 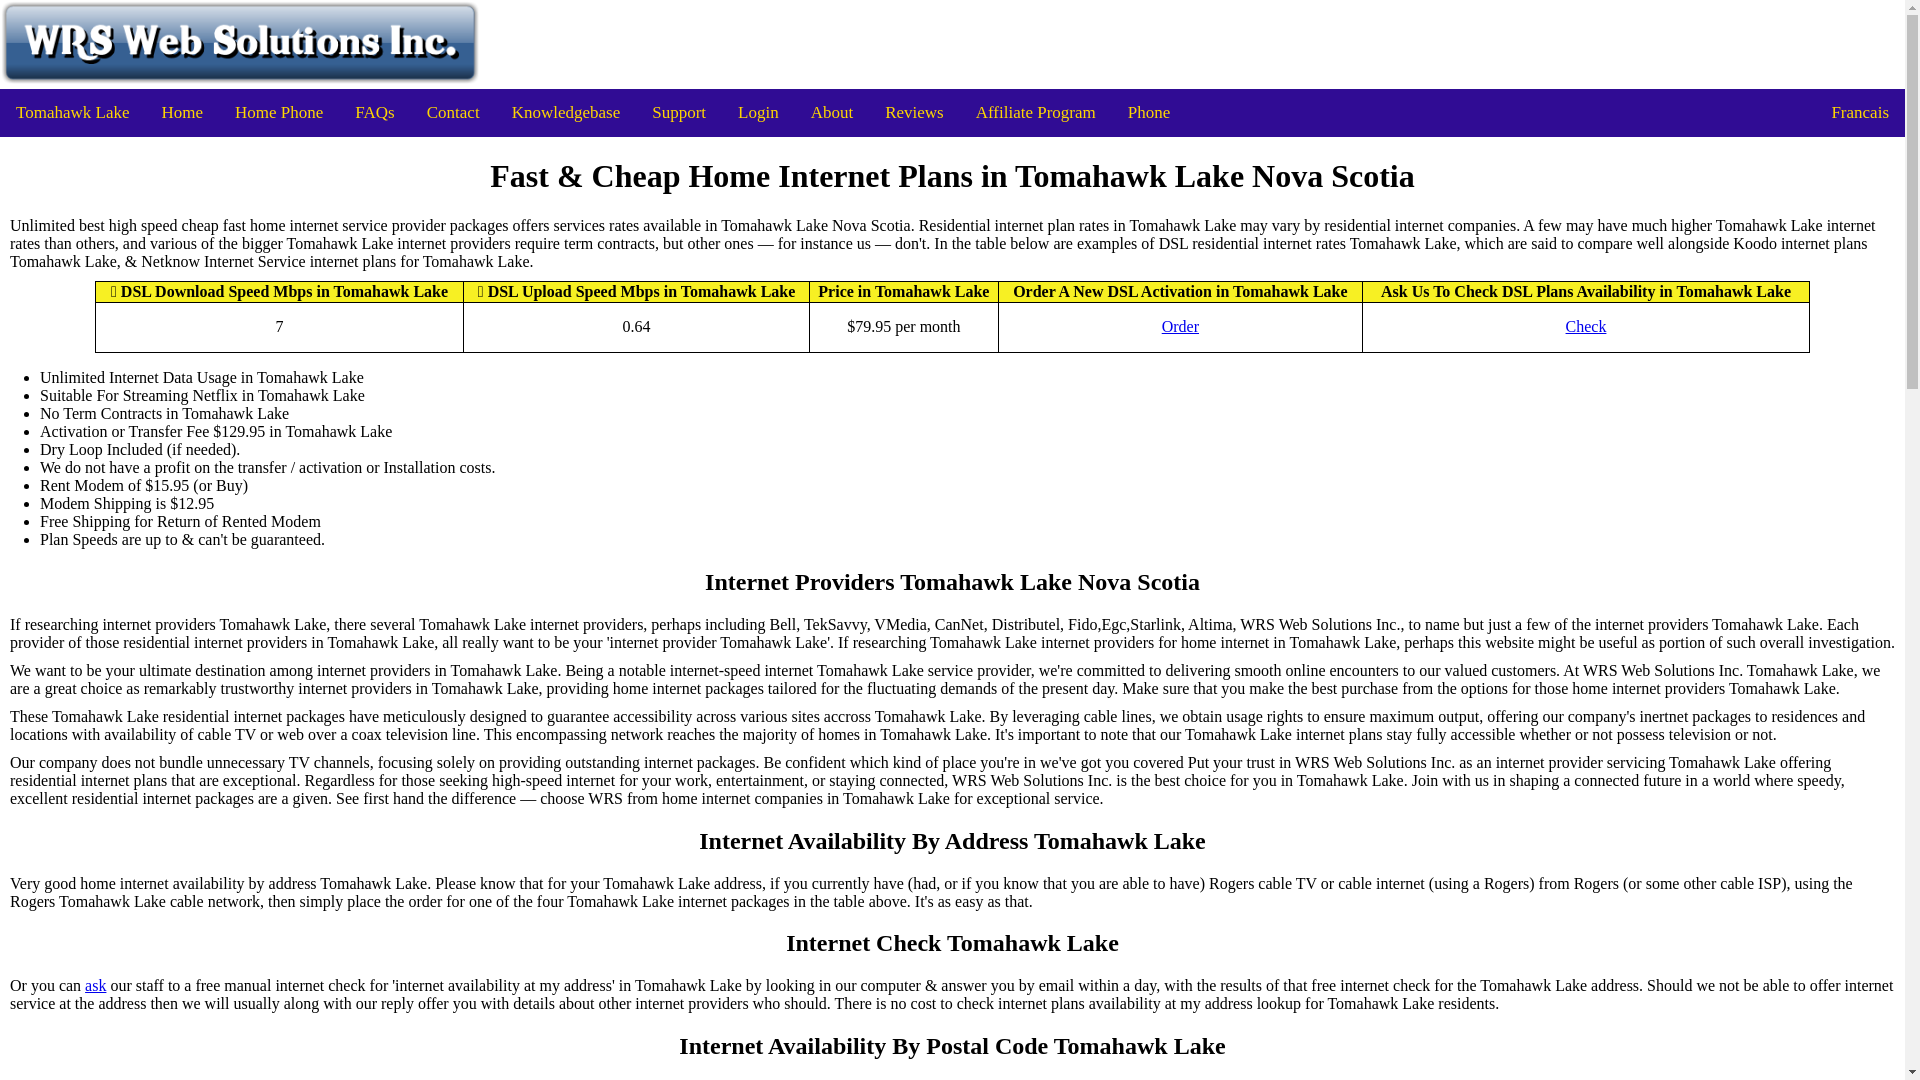 I want to click on Phone, so click(x=1148, y=112).